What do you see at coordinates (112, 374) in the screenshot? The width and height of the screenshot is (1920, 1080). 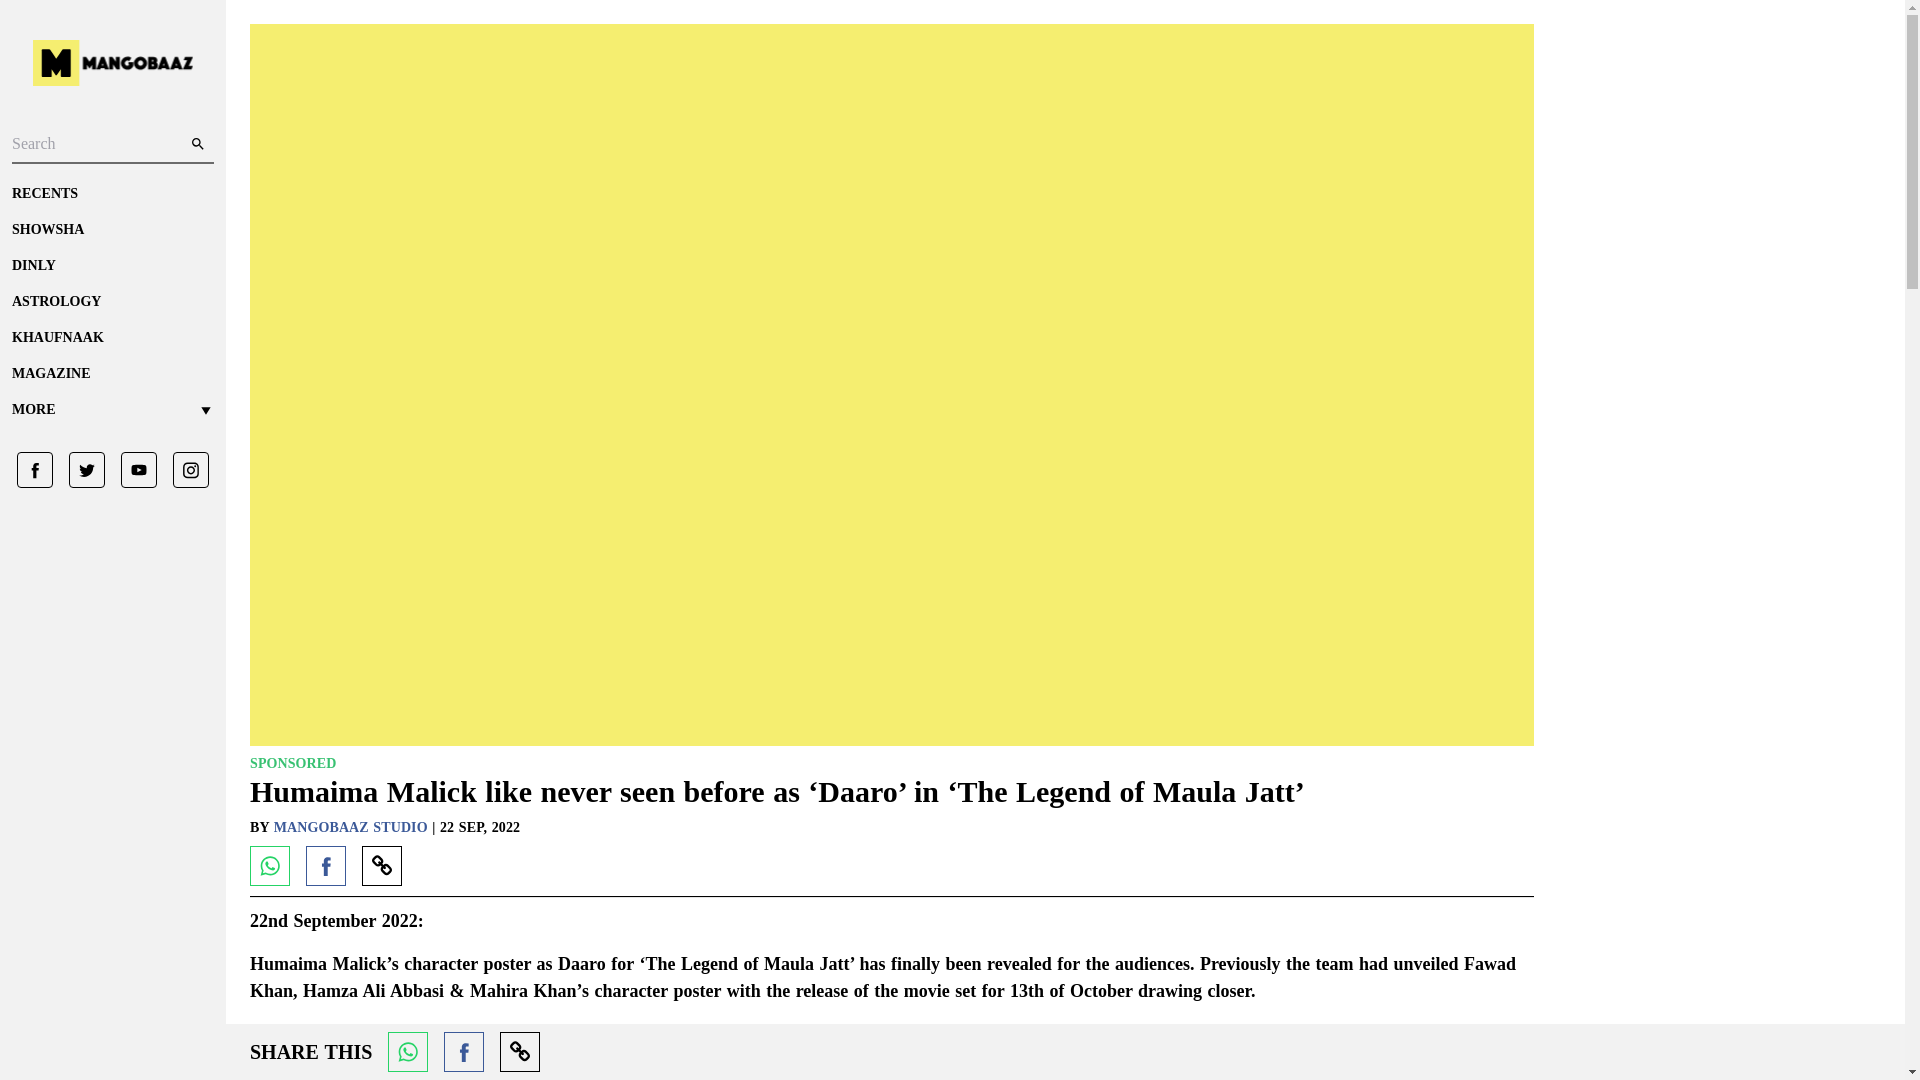 I see `MangoBaaz Magazine` at bounding box center [112, 374].